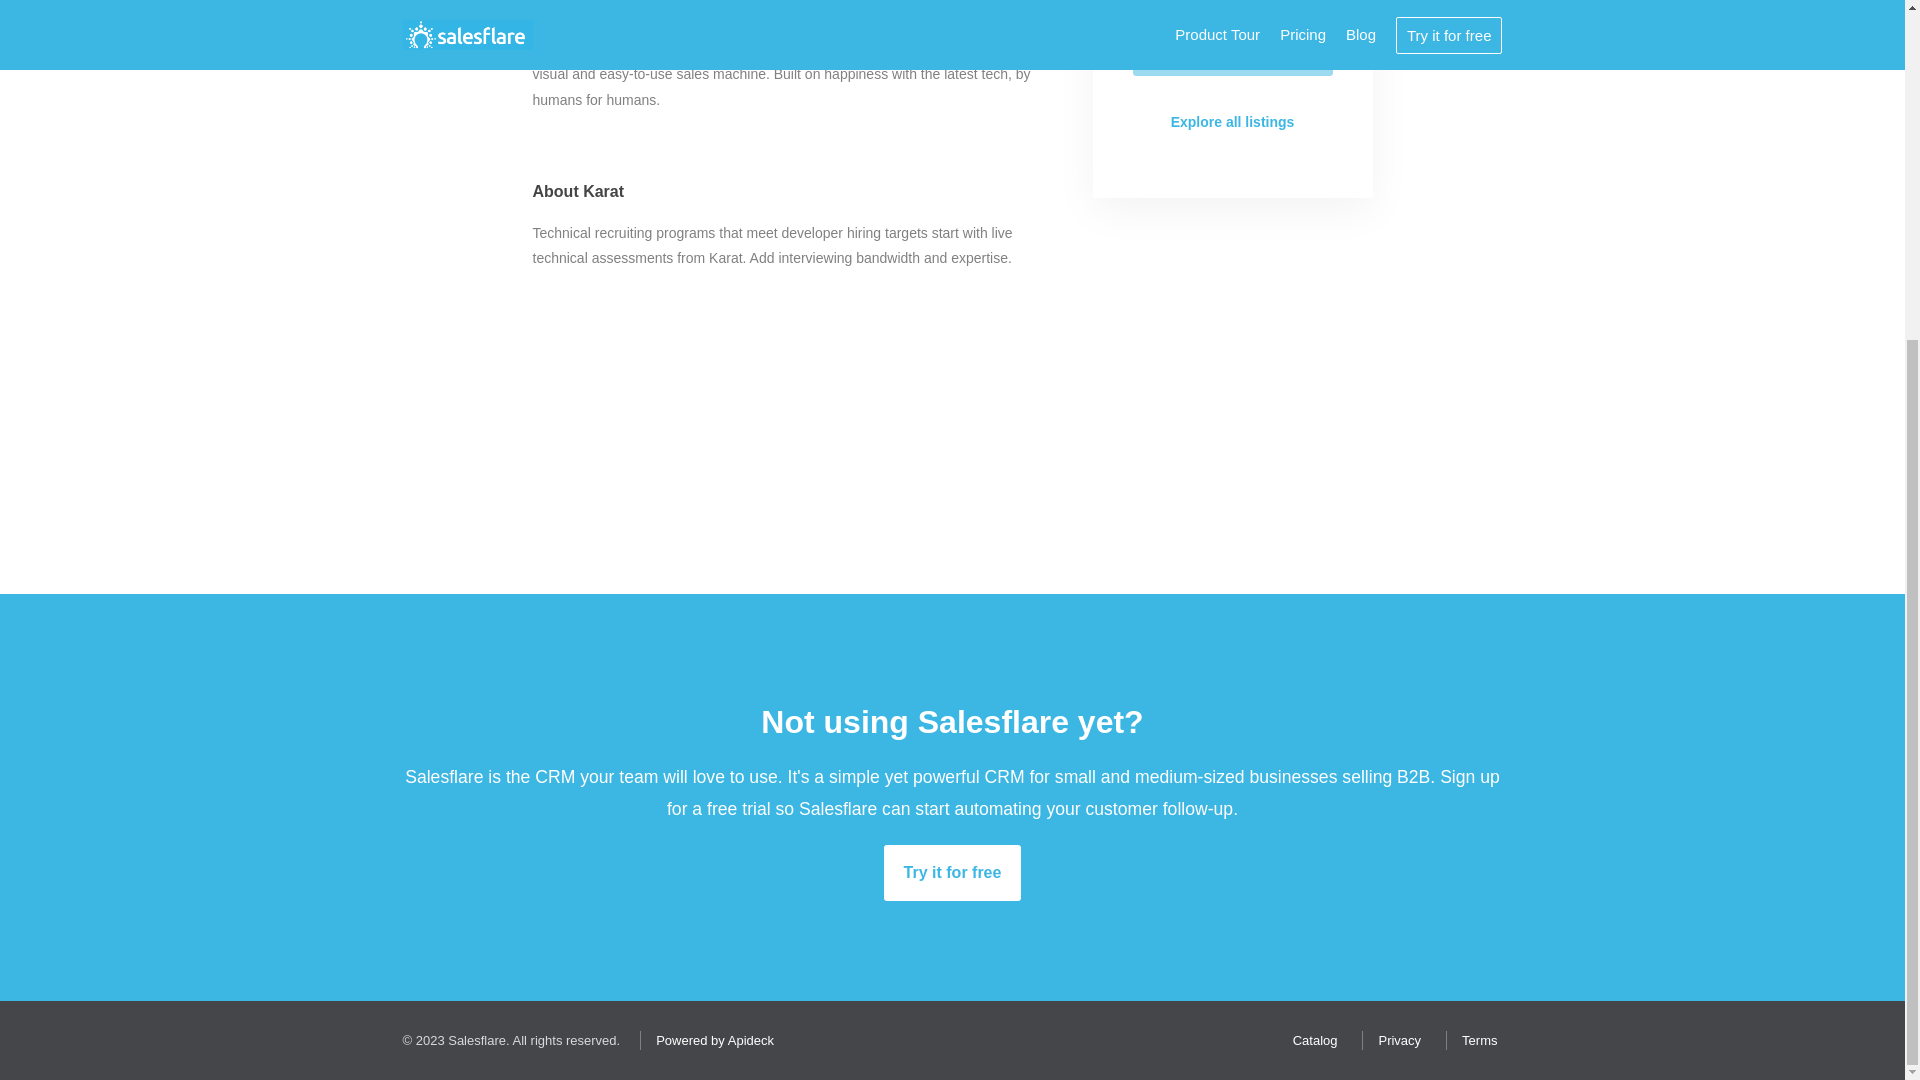 The width and height of the screenshot is (1920, 1080). I want to click on Terms, so click(1474, 1040).